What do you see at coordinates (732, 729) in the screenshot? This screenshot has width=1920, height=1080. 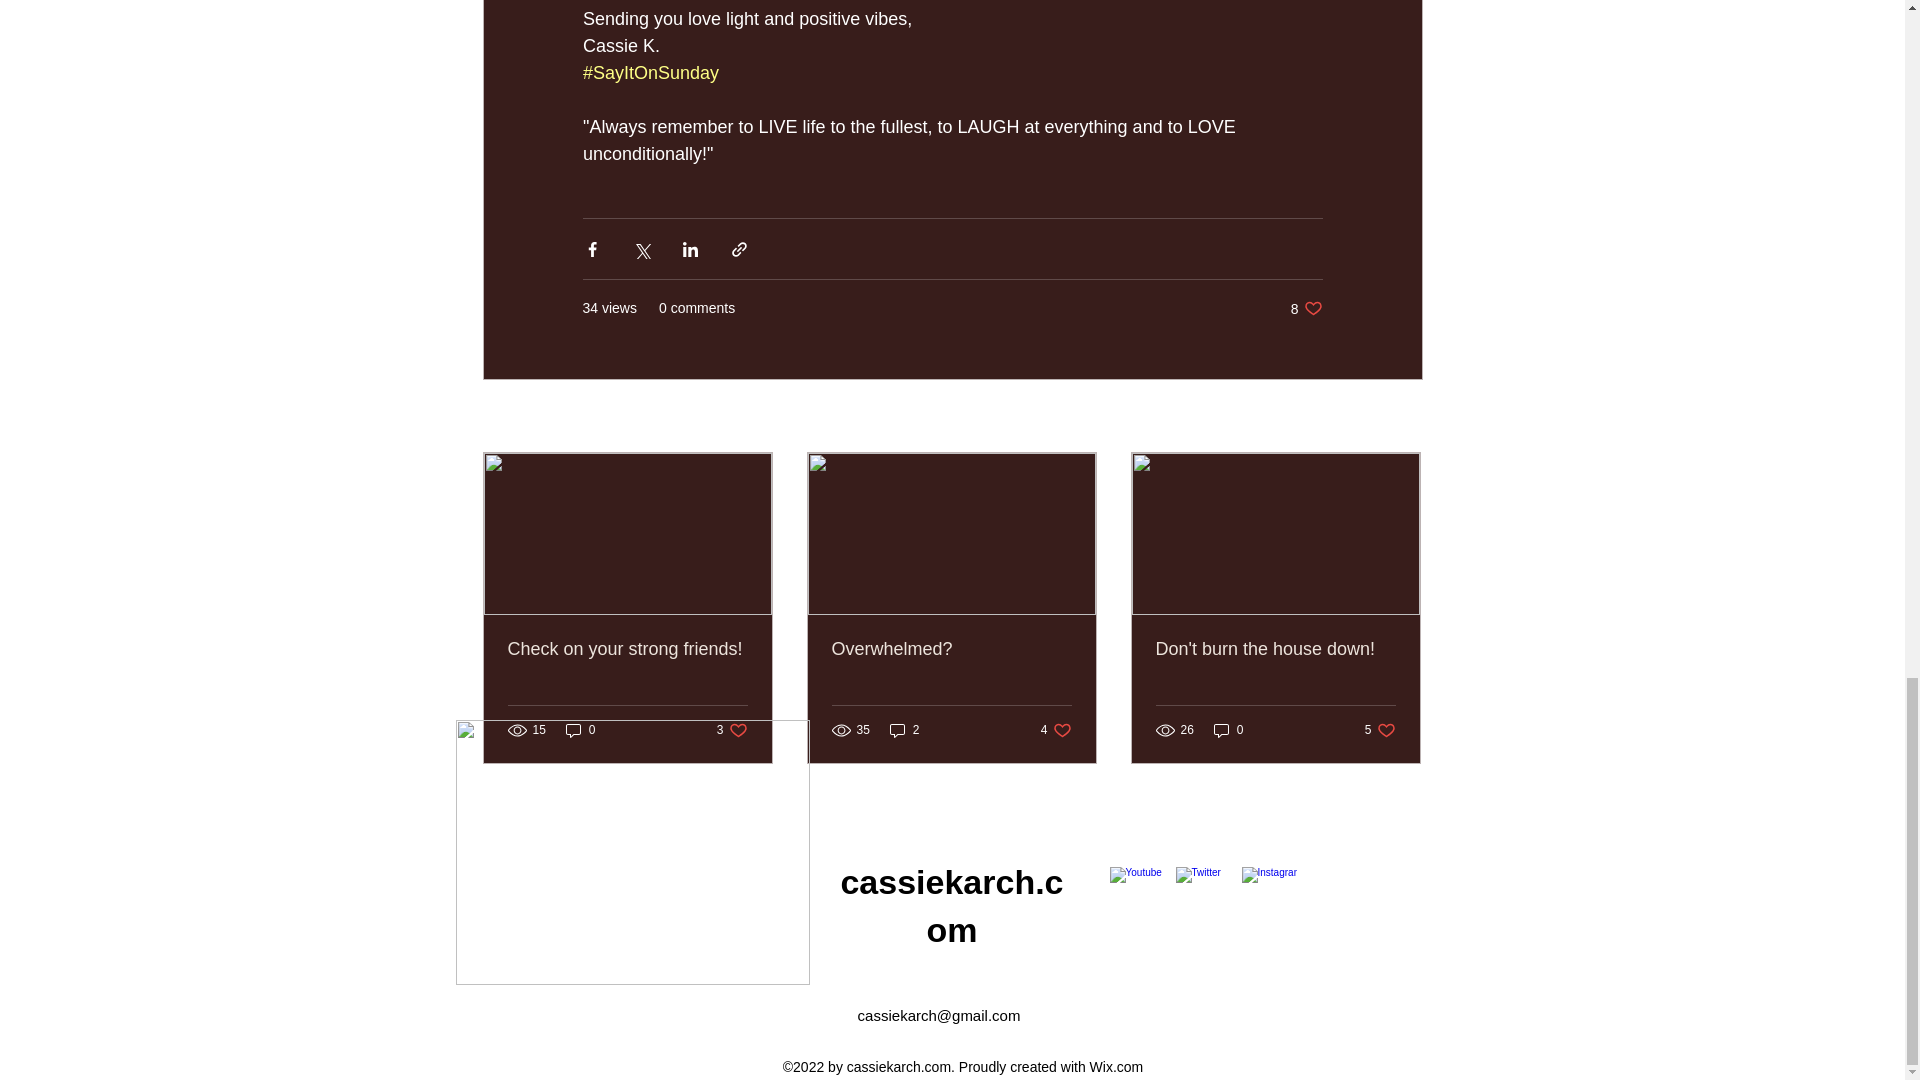 I see `Overwhelmed?` at bounding box center [732, 729].